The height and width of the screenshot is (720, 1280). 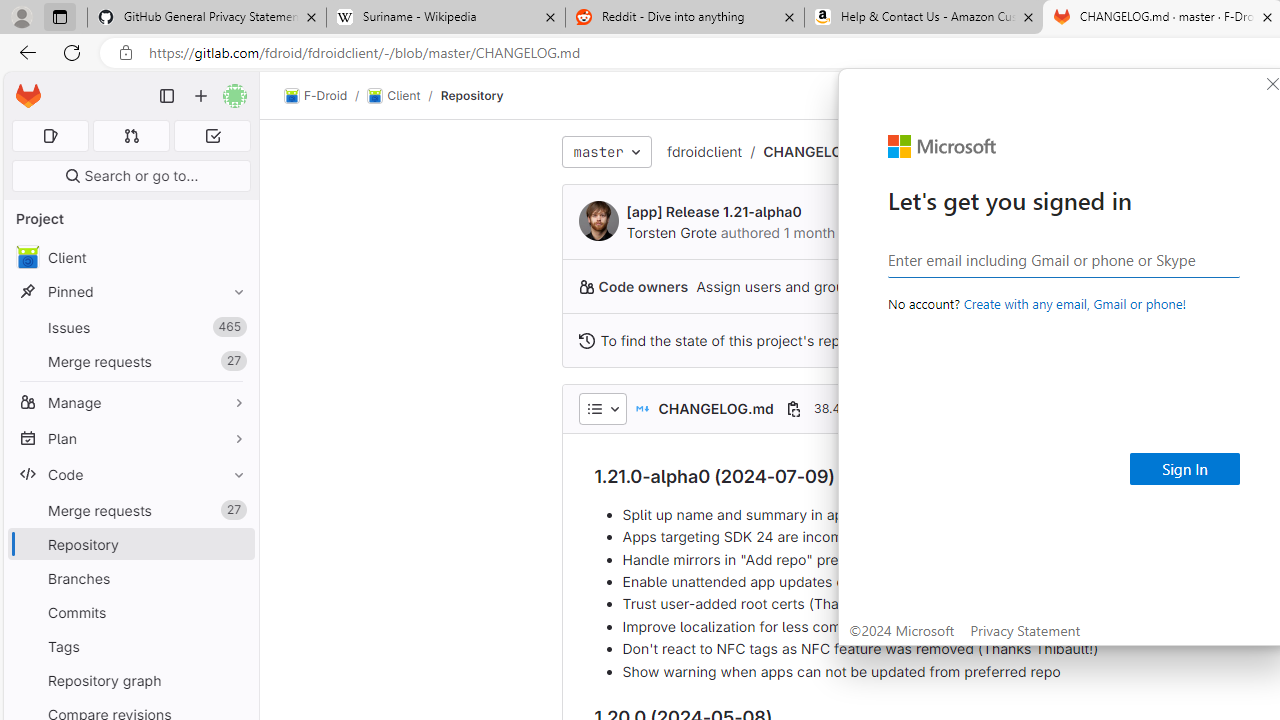 What do you see at coordinates (316, 96) in the screenshot?
I see `F-Droid` at bounding box center [316, 96].